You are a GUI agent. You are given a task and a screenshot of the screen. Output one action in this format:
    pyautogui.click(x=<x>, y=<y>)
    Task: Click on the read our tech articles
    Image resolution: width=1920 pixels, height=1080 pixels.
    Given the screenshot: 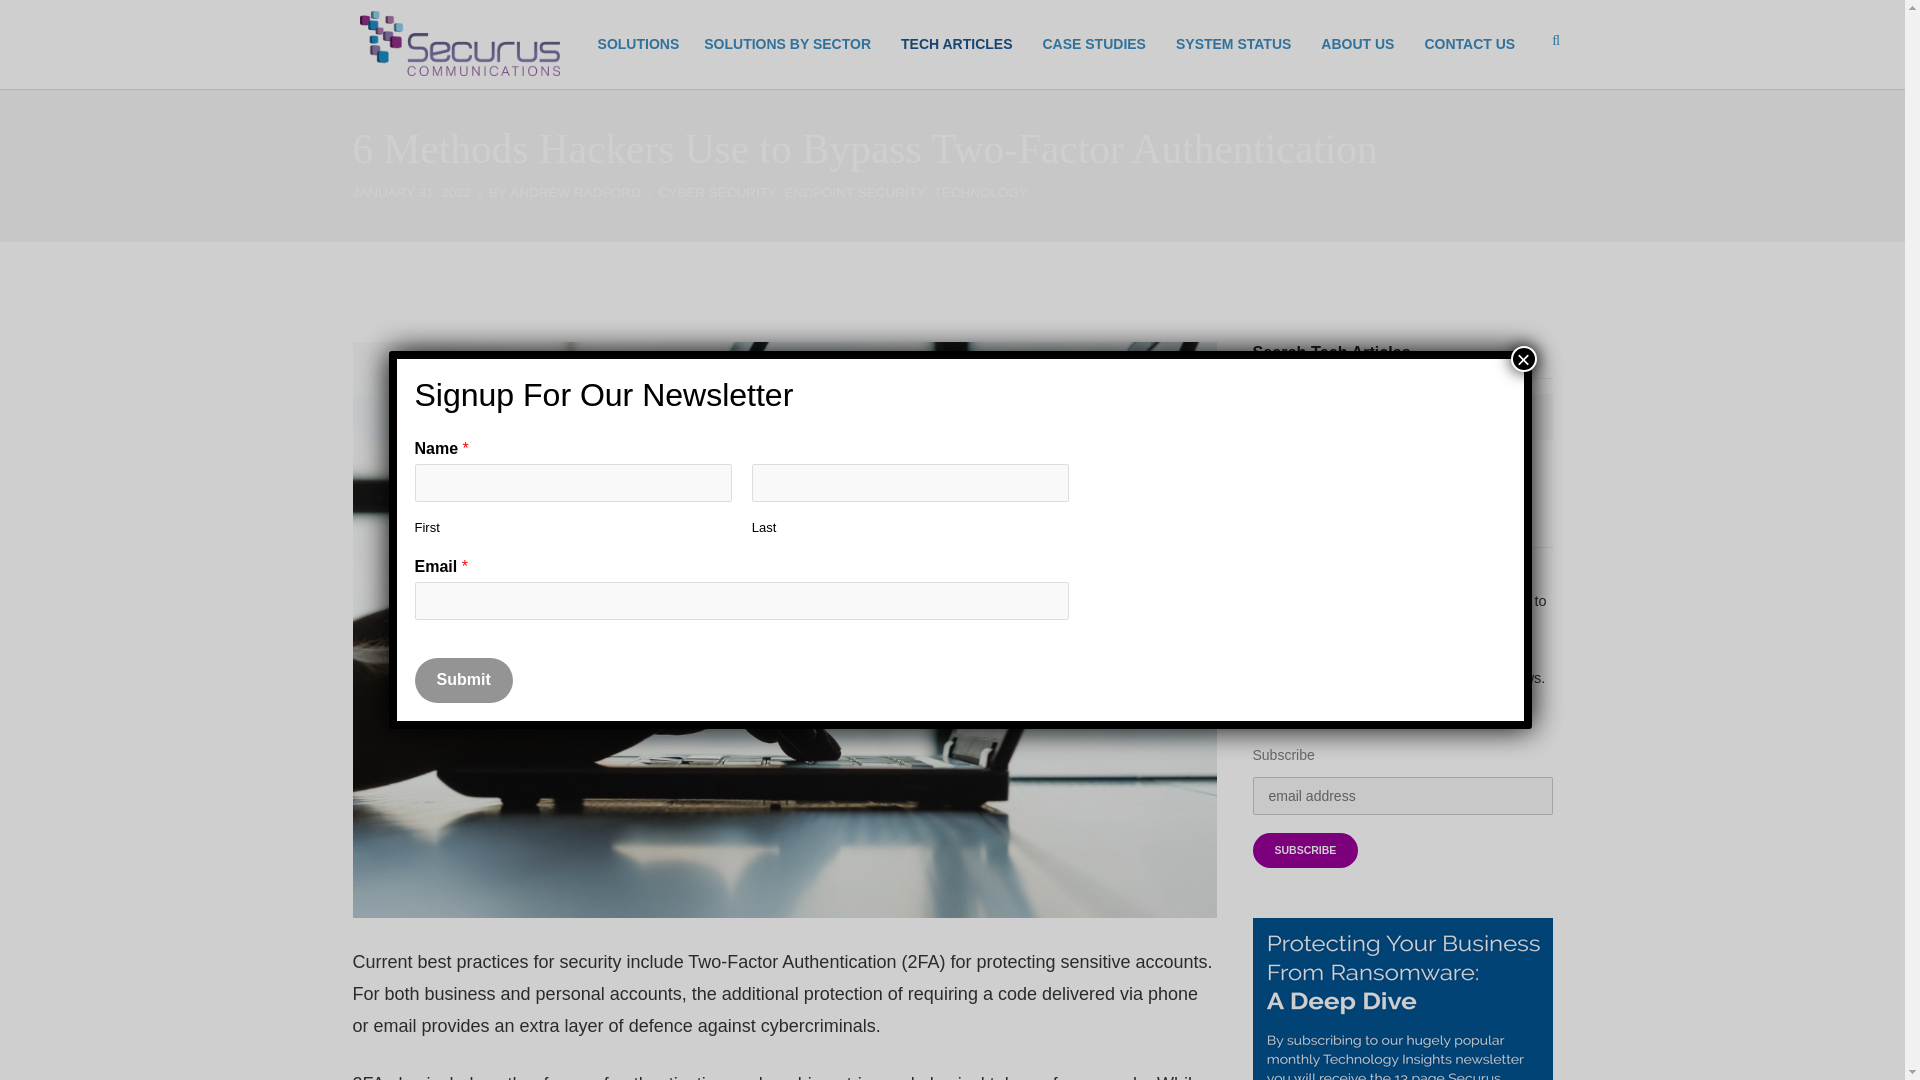 What is the action you would take?
    pyautogui.click(x=956, y=44)
    